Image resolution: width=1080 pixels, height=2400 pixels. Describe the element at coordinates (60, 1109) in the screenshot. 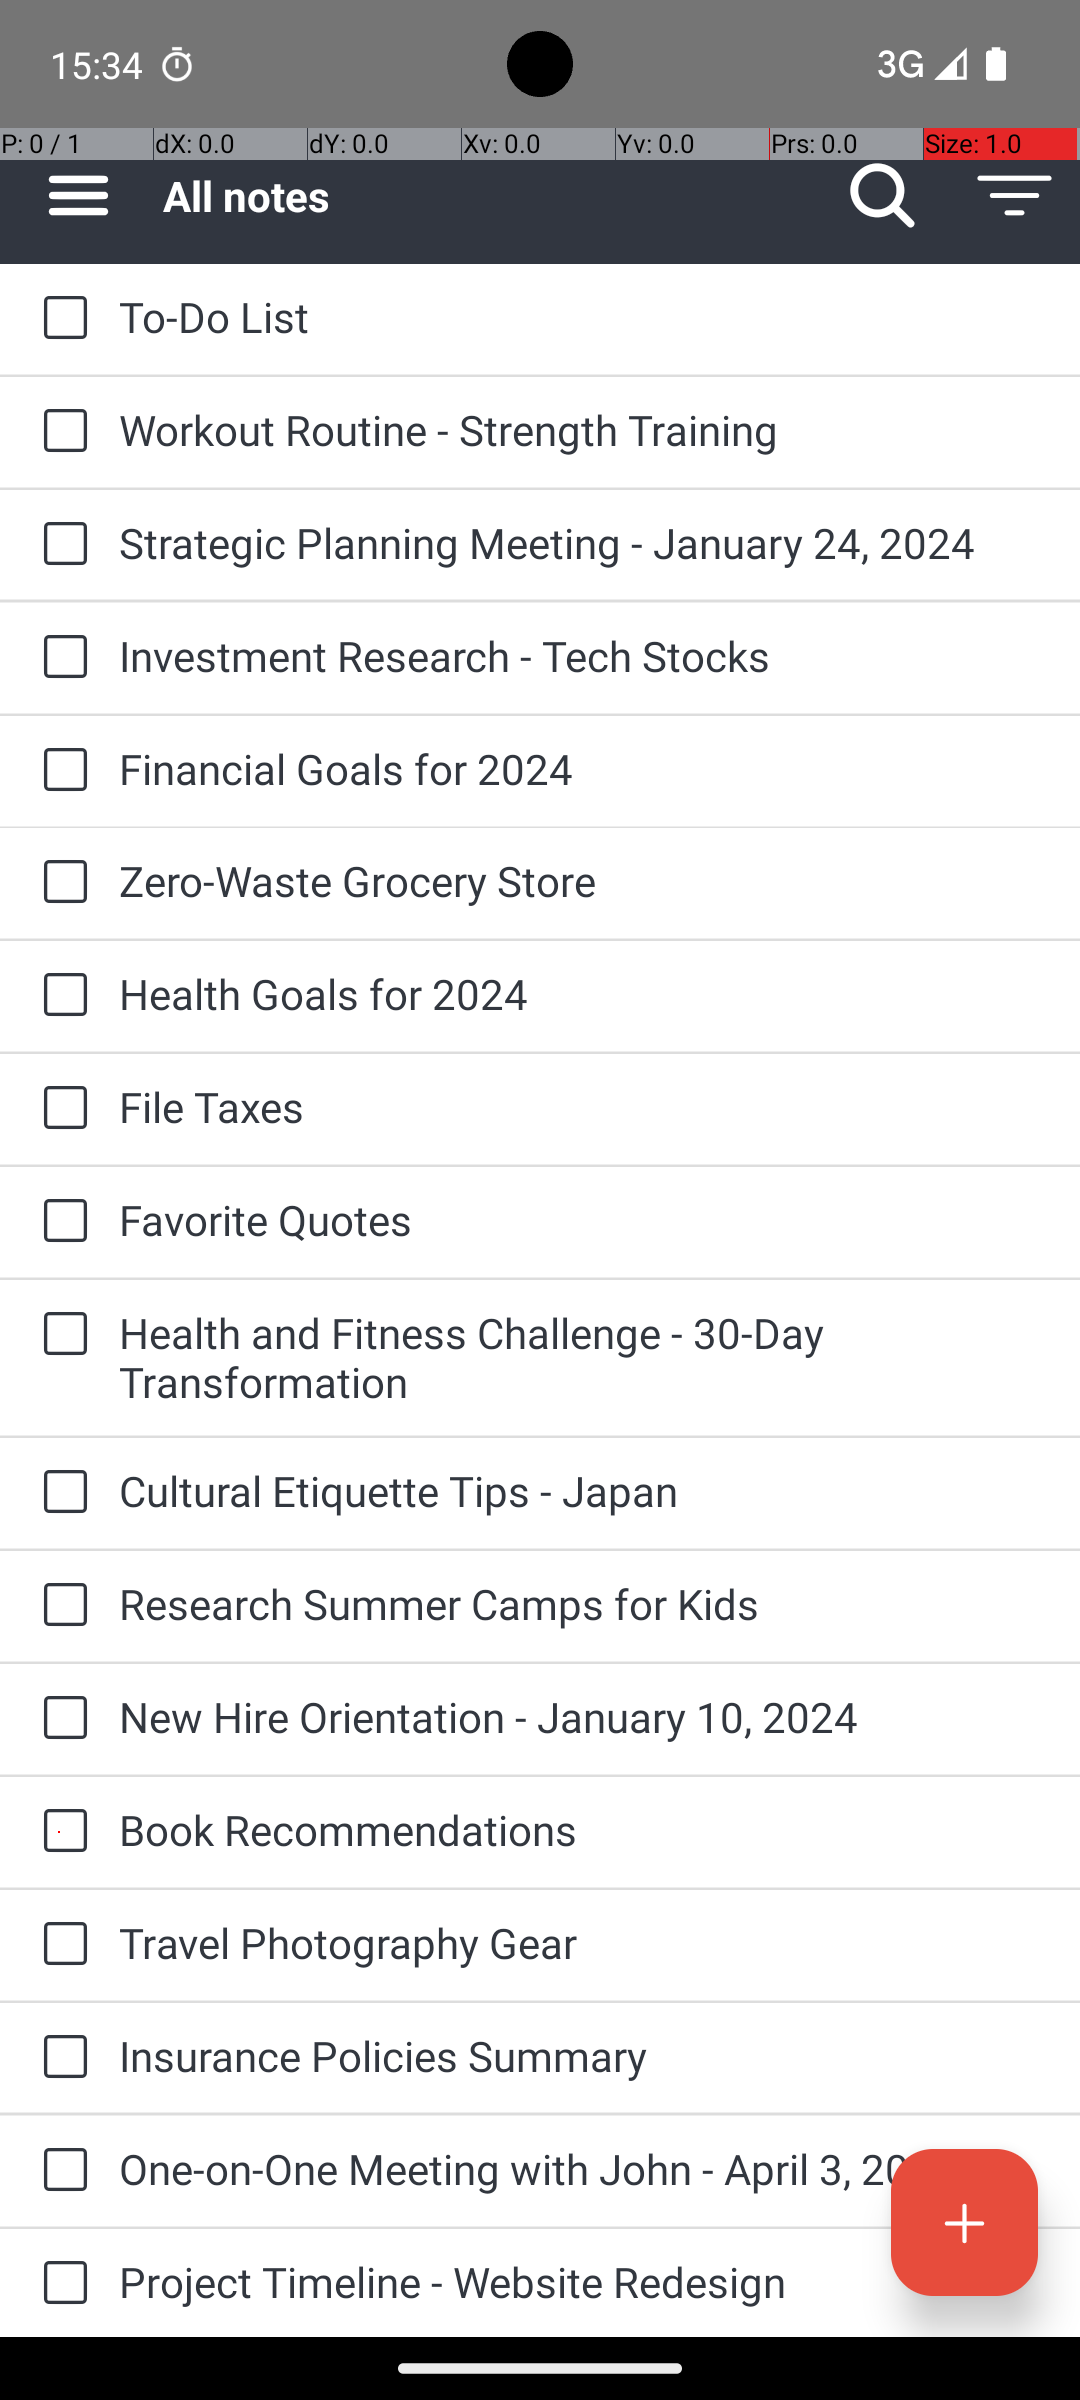

I see `to-do: File Taxes` at that location.